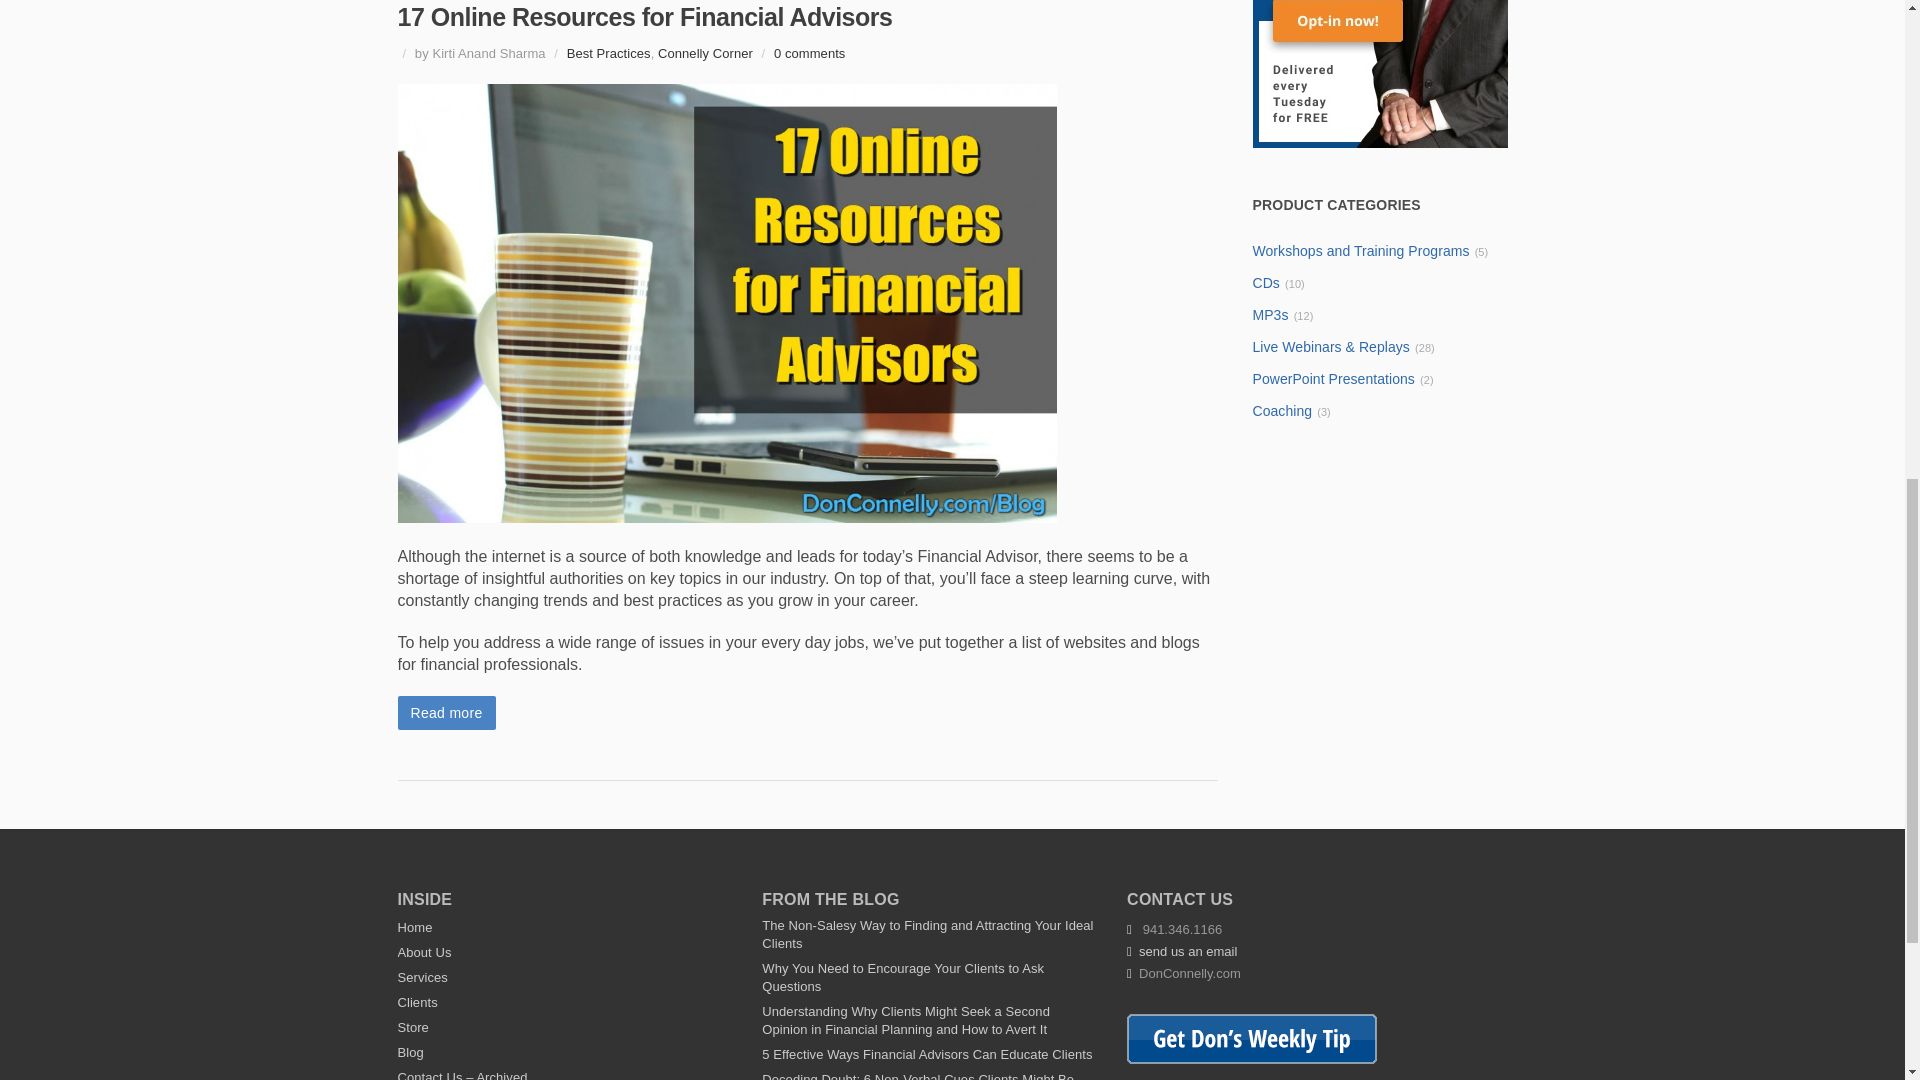 Image resolution: width=1920 pixels, height=1080 pixels. I want to click on Coaching, so click(1282, 410).